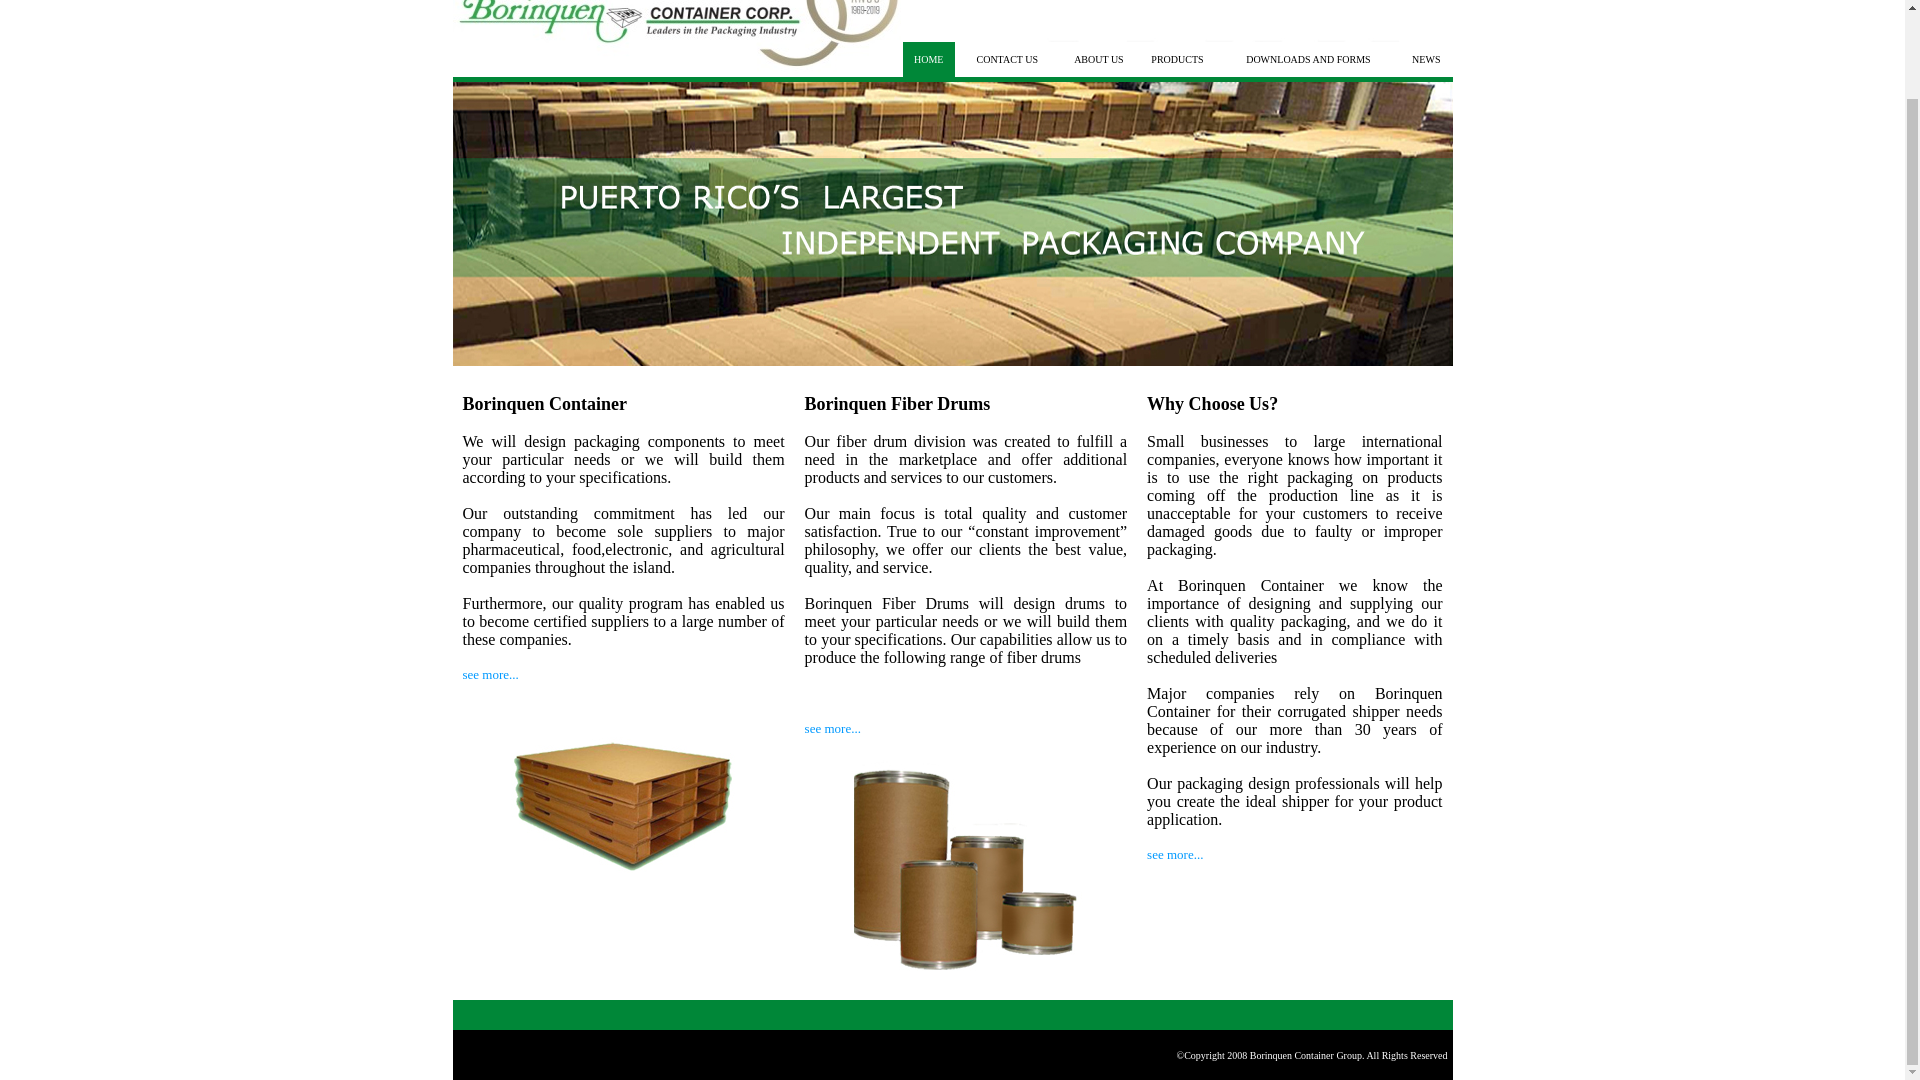 Image resolution: width=1920 pixels, height=1080 pixels. Describe the element at coordinates (1212, 404) in the screenshot. I see `Why Choose Us?` at that location.